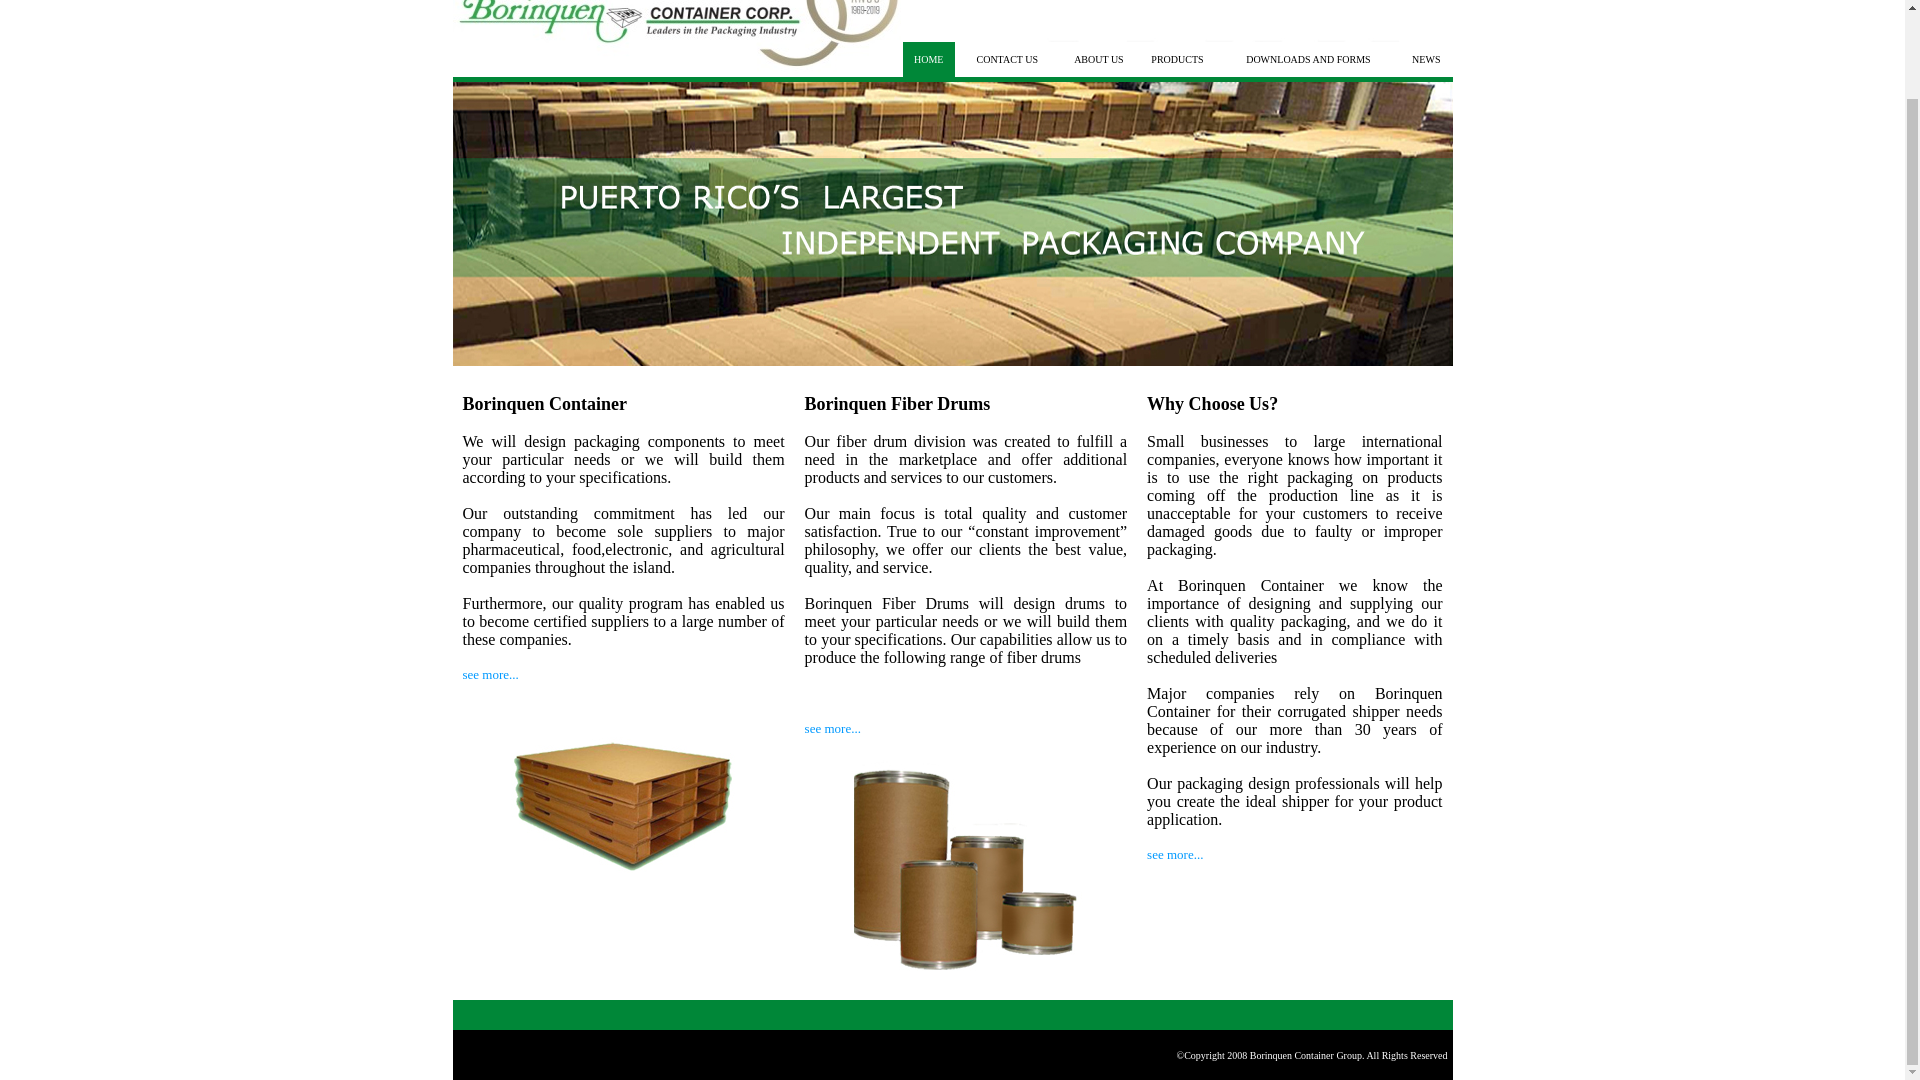 Image resolution: width=1920 pixels, height=1080 pixels. Describe the element at coordinates (1212, 404) in the screenshot. I see `Why Choose Us?` at that location.